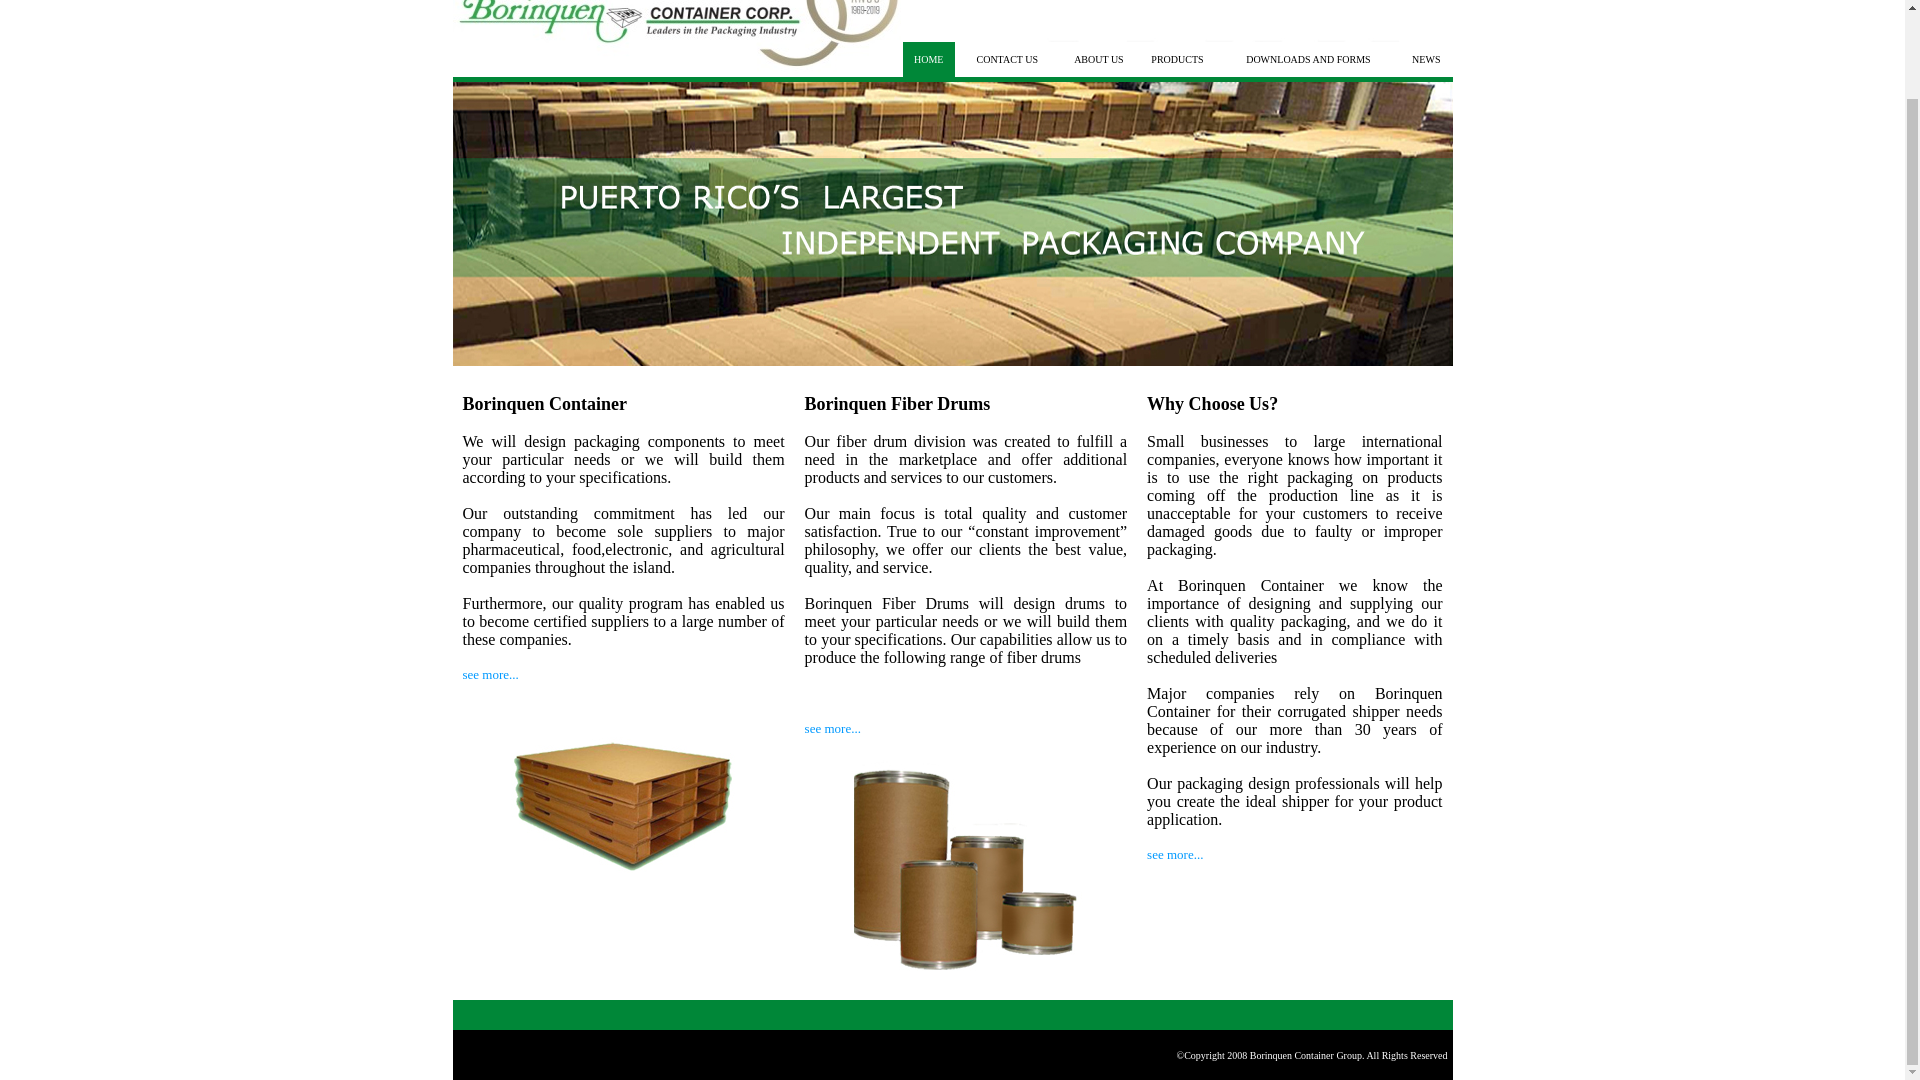 Image resolution: width=1920 pixels, height=1080 pixels. Describe the element at coordinates (1212, 404) in the screenshot. I see `Why Choose Us?` at that location.